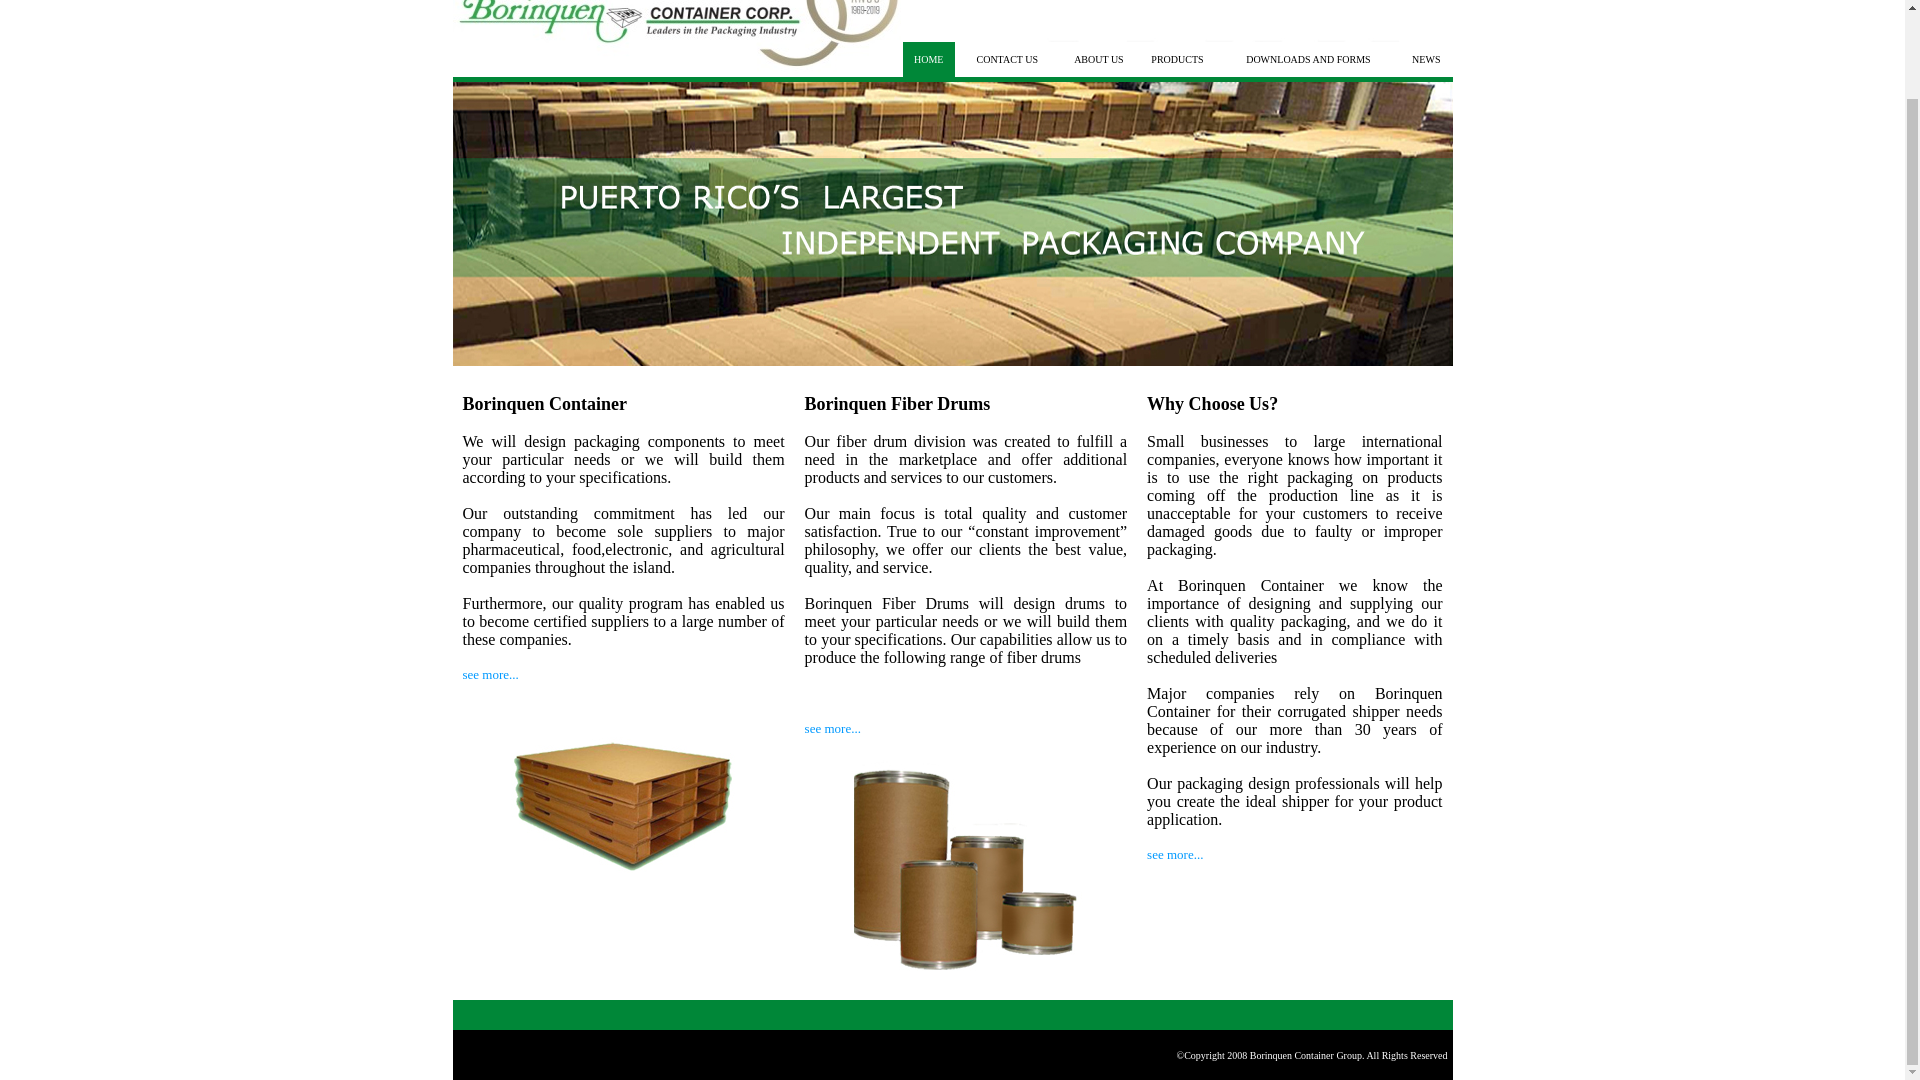 Image resolution: width=1920 pixels, height=1080 pixels. Describe the element at coordinates (1212, 404) in the screenshot. I see `Why Choose Us?` at that location.